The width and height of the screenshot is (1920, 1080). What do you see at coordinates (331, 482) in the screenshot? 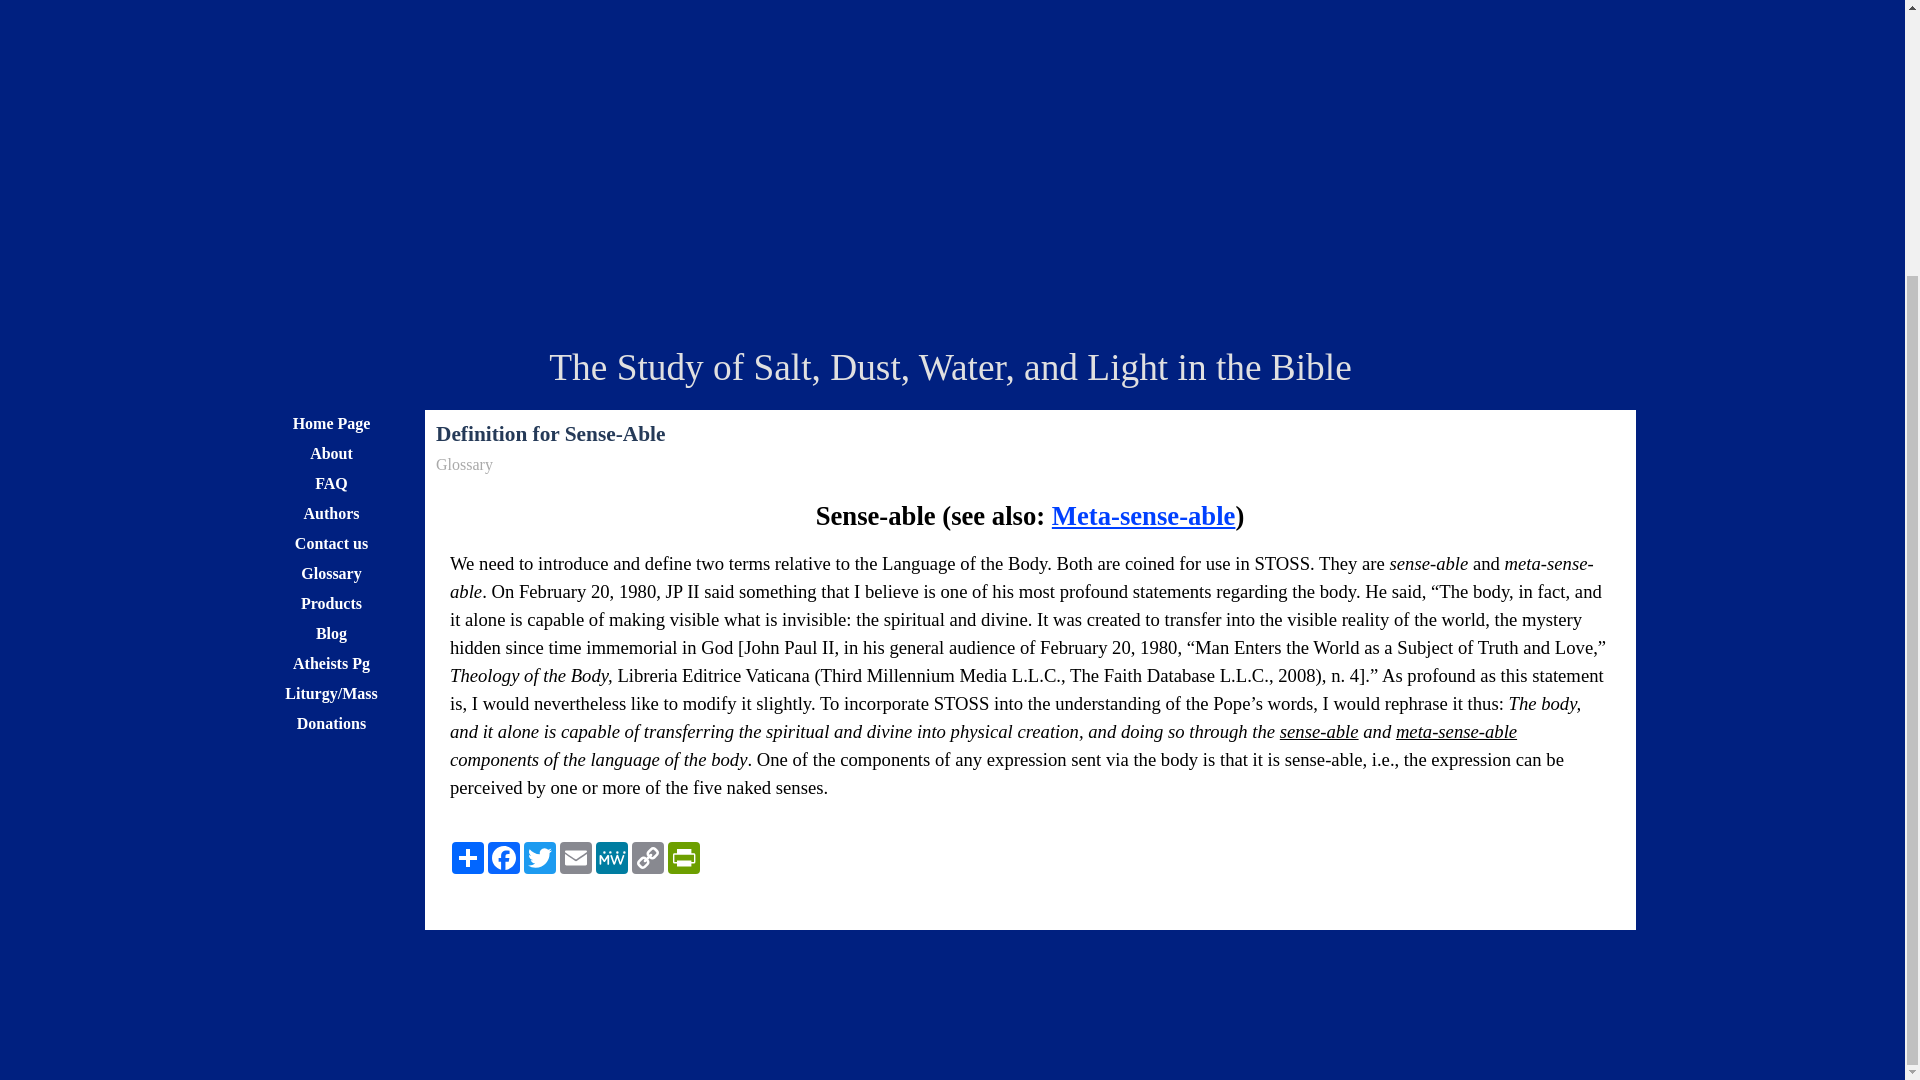
I see `FAQ` at bounding box center [331, 482].